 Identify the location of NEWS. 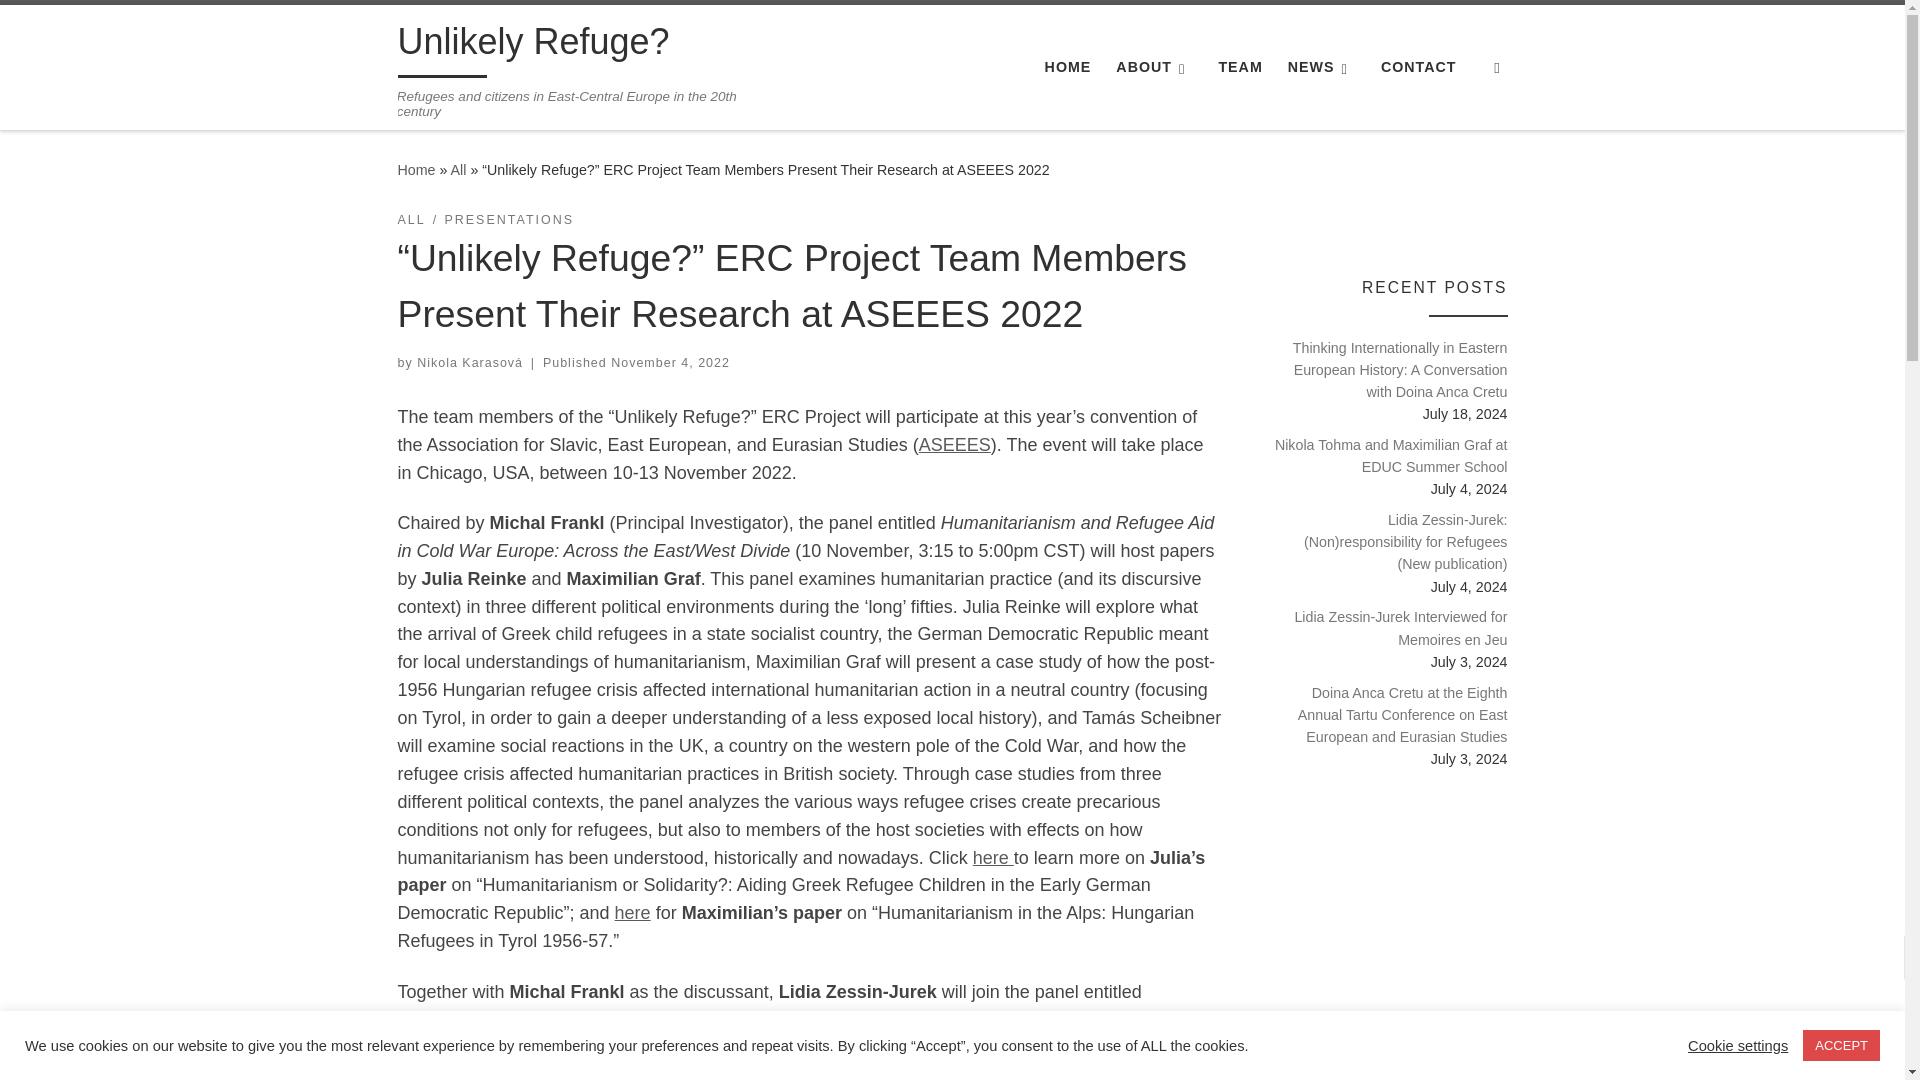
(1322, 66).